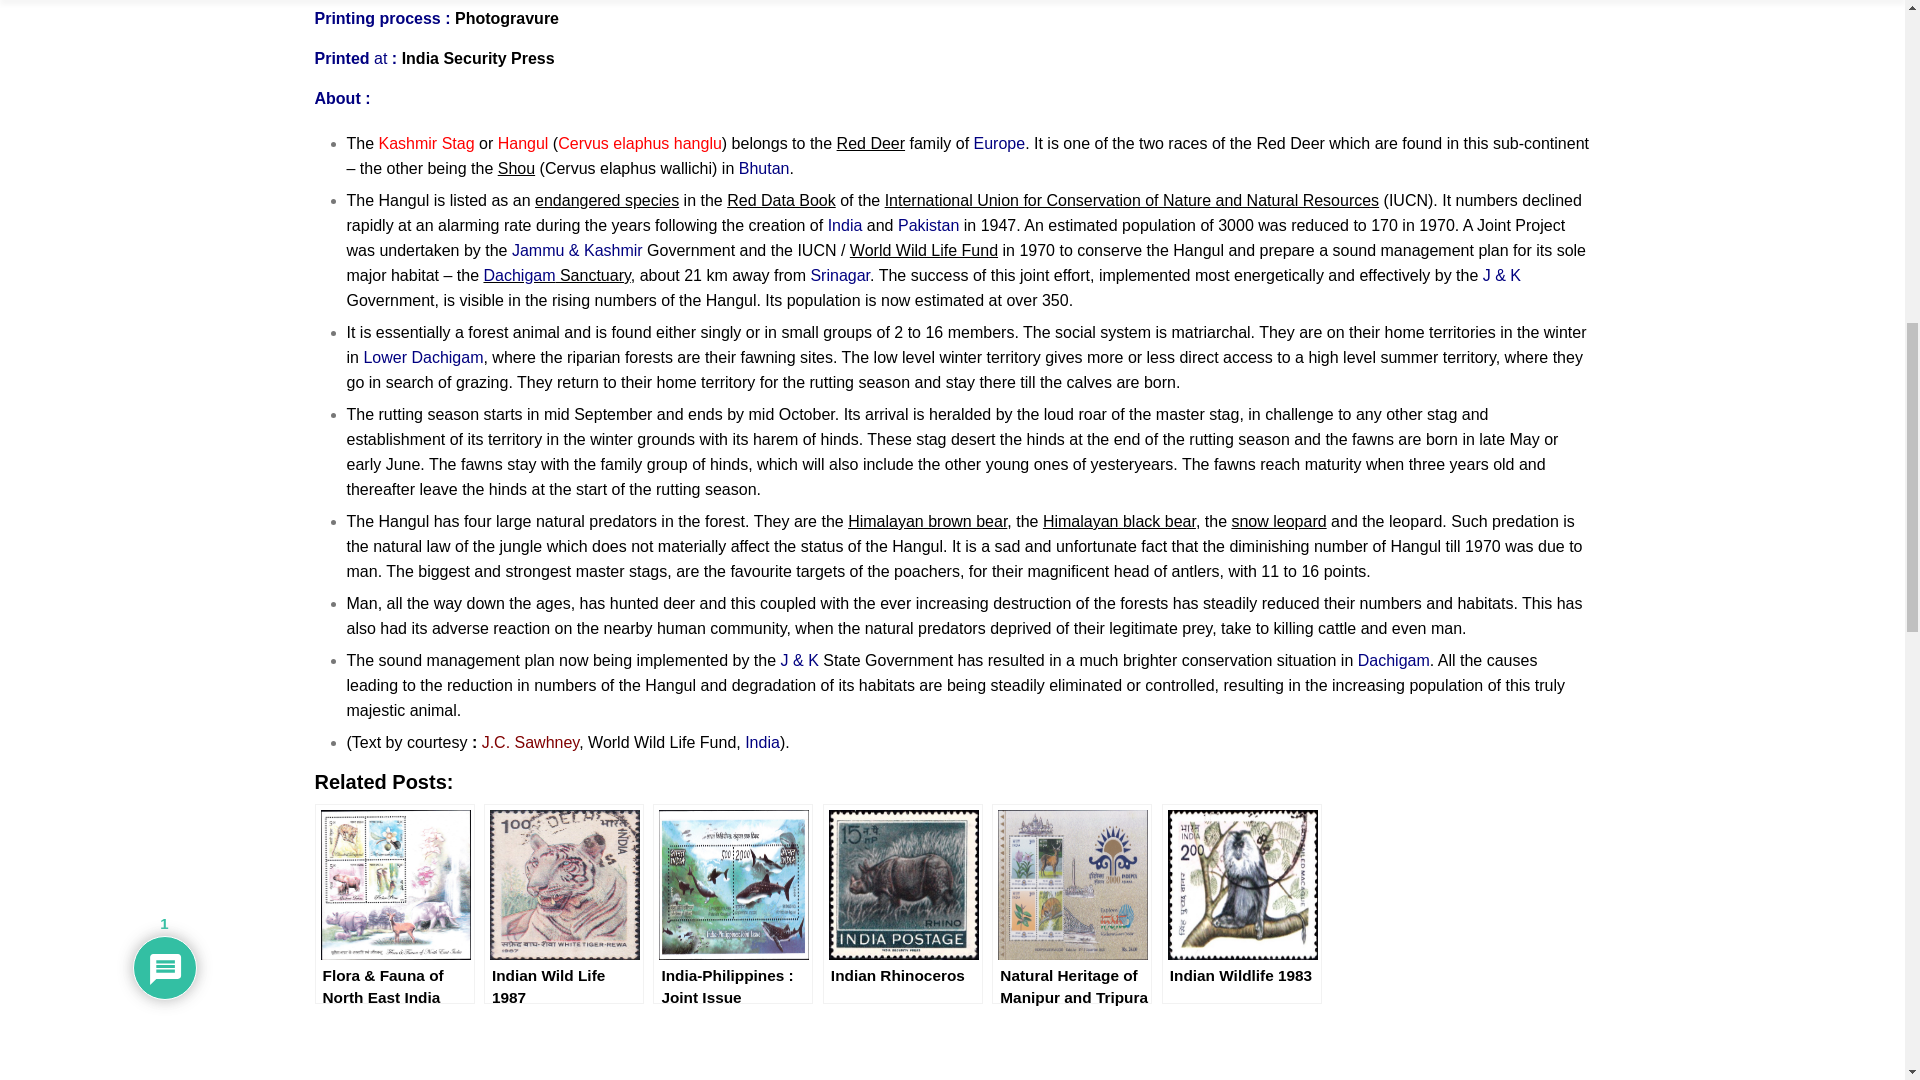  I want to click on Shou, so click(516, 168).